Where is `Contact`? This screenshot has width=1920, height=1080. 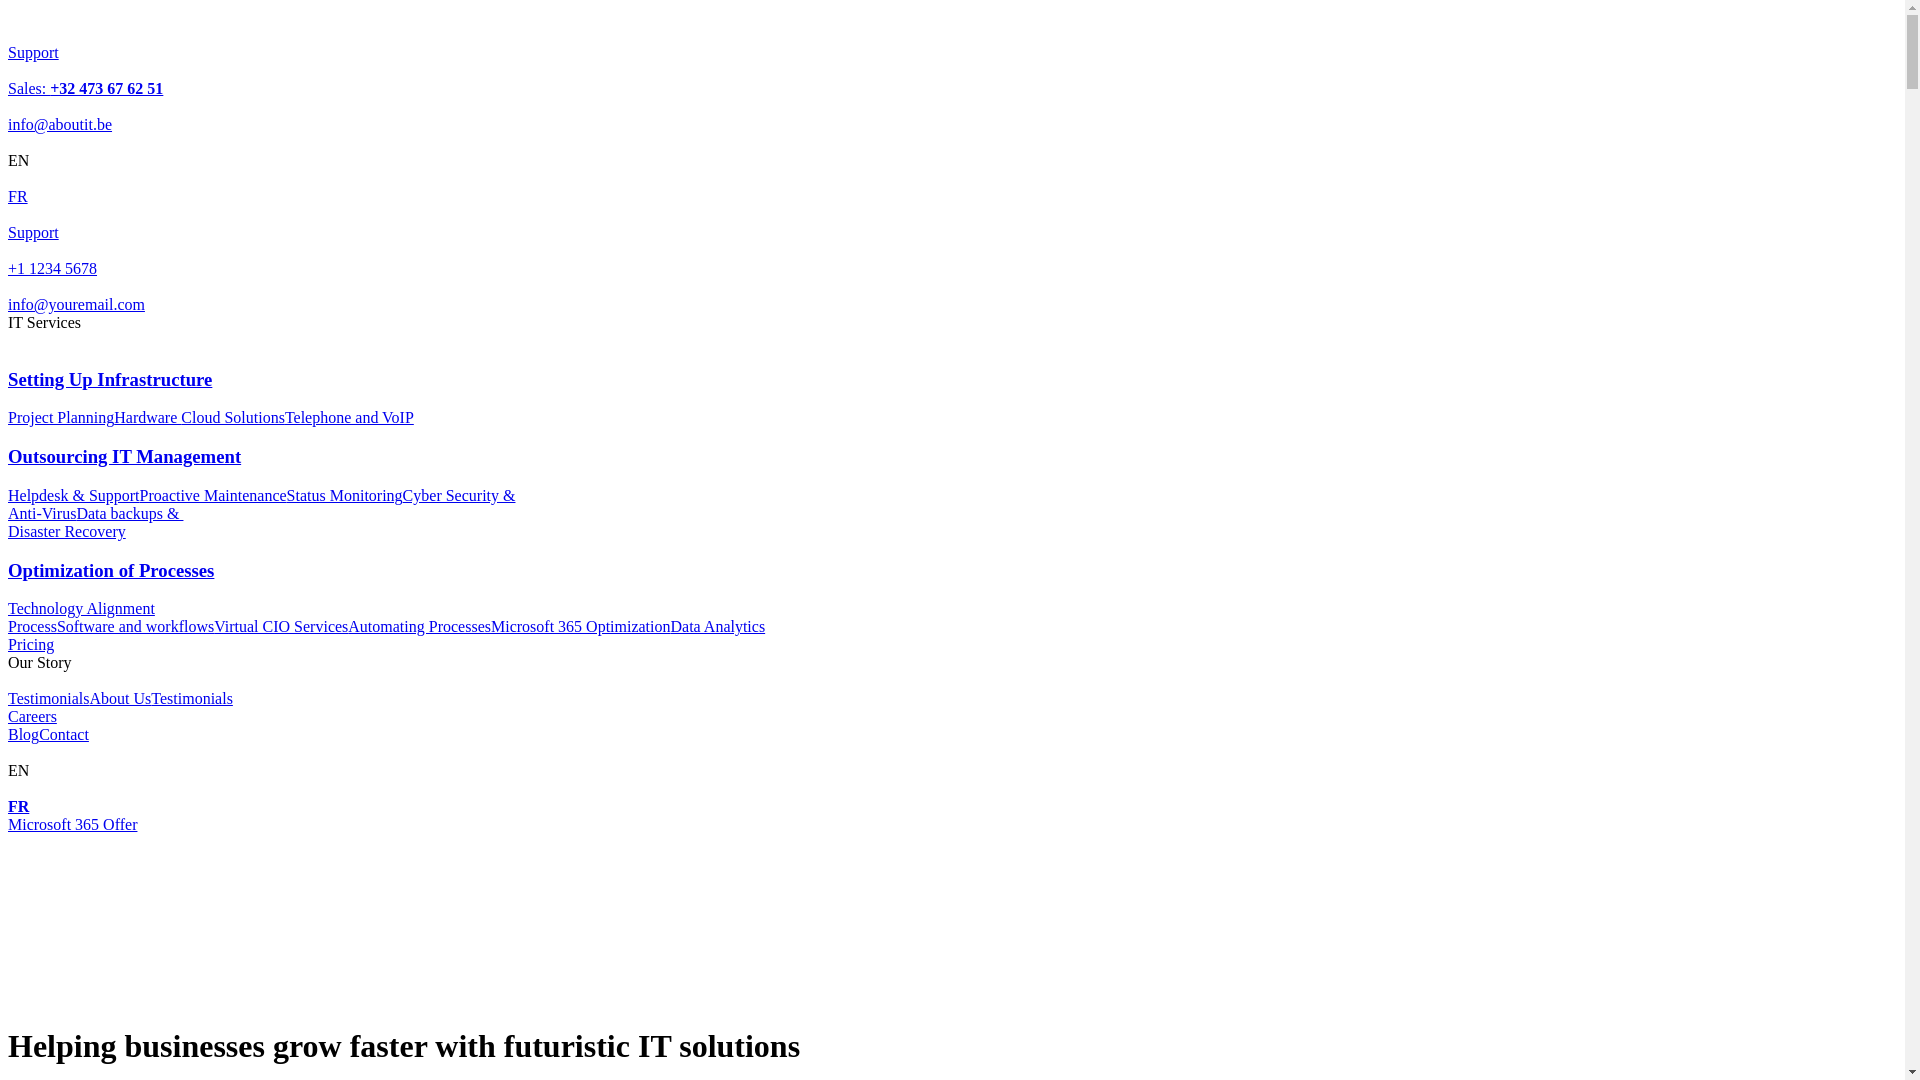 Contact is located at coordinates (64, 734).